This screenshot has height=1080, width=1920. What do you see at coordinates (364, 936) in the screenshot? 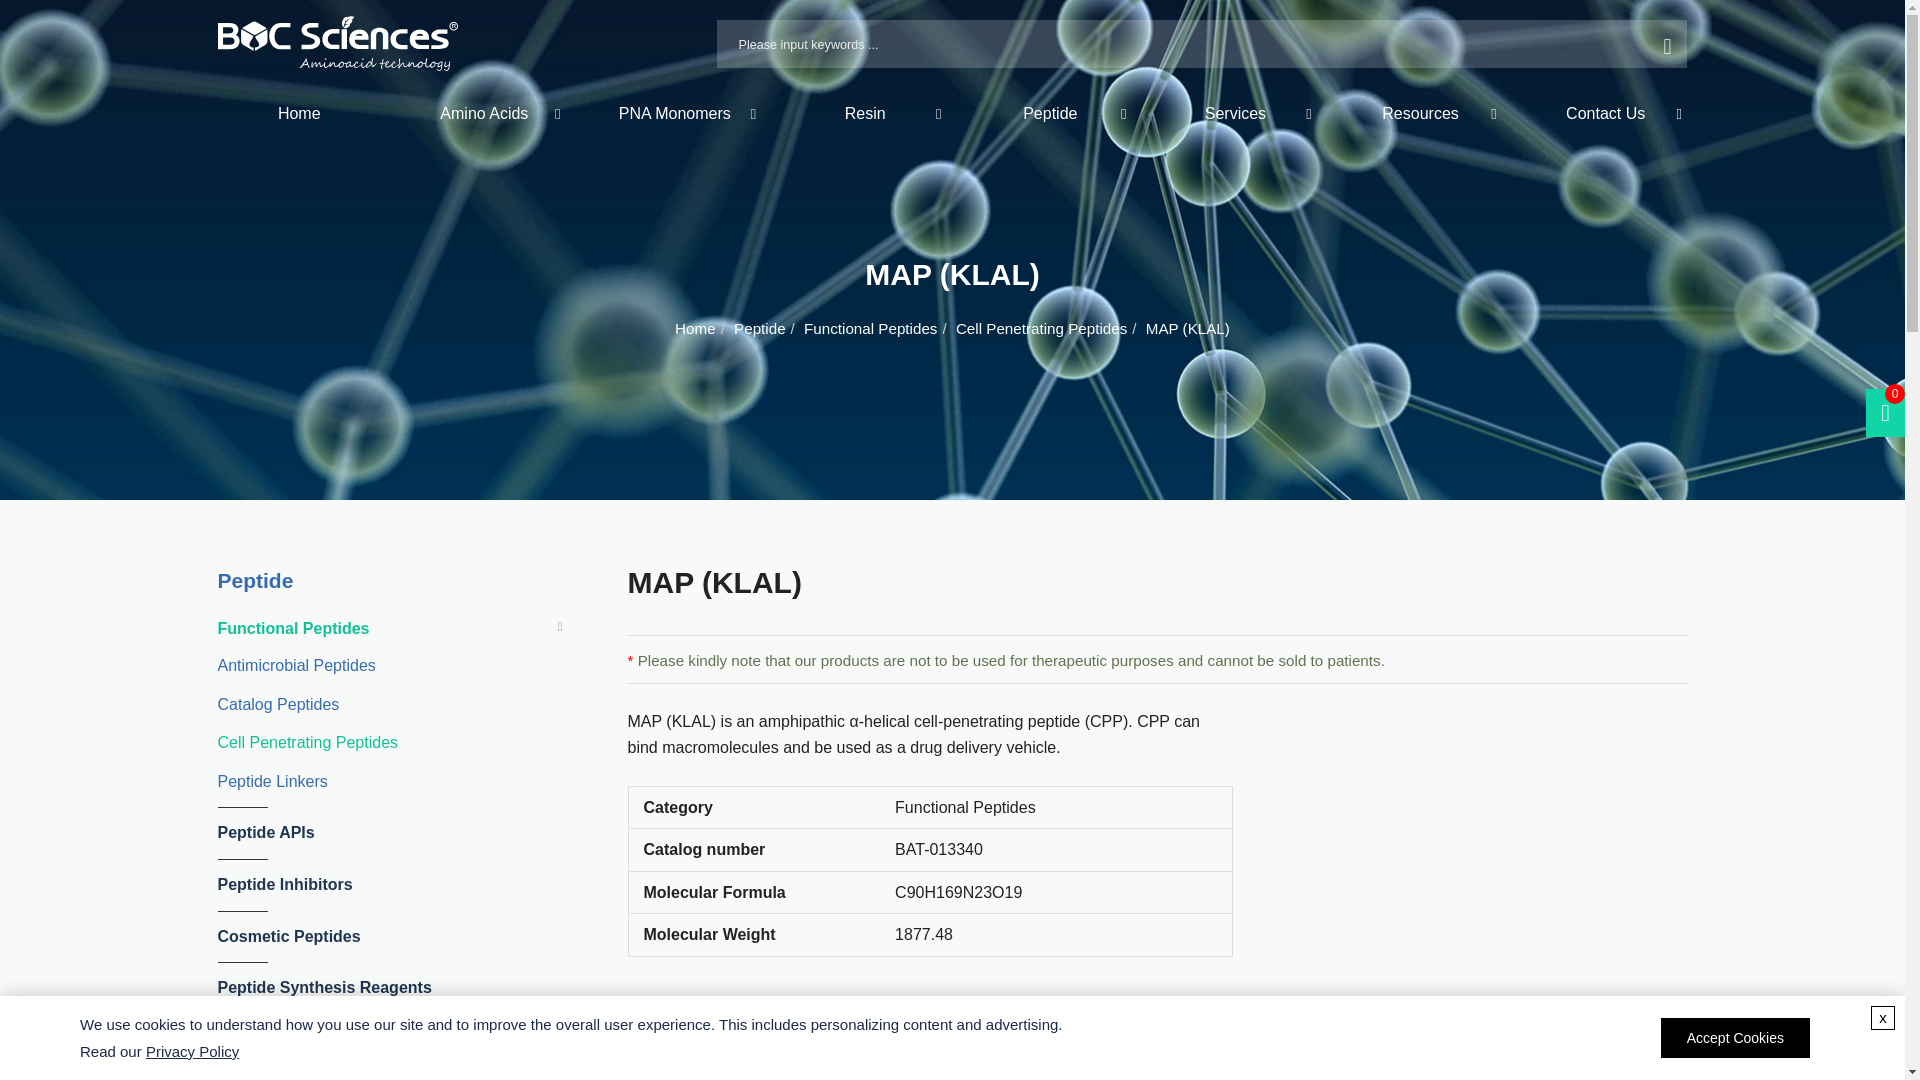
I see `Cosmetic Peptides` at bounding box center [364, 936].